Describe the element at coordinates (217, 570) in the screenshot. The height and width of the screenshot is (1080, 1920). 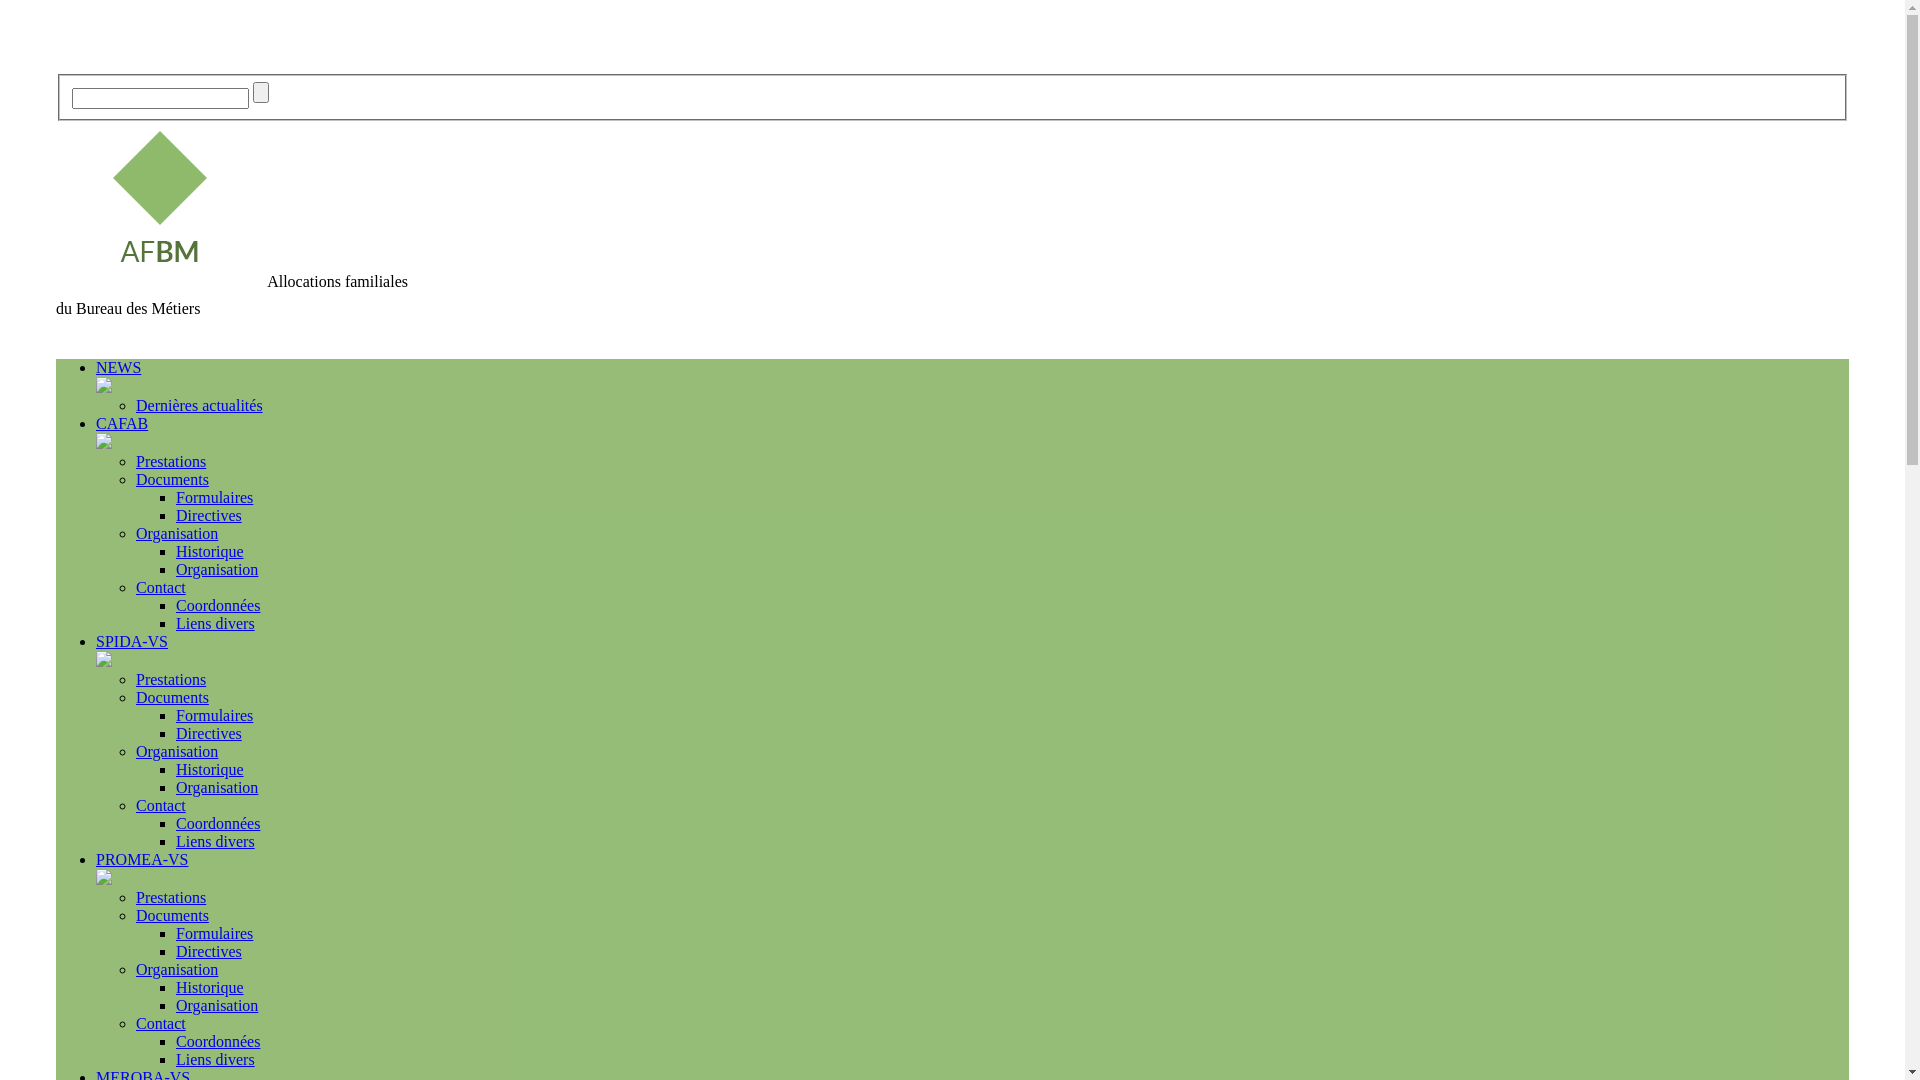
I see `Organisation` at that location.